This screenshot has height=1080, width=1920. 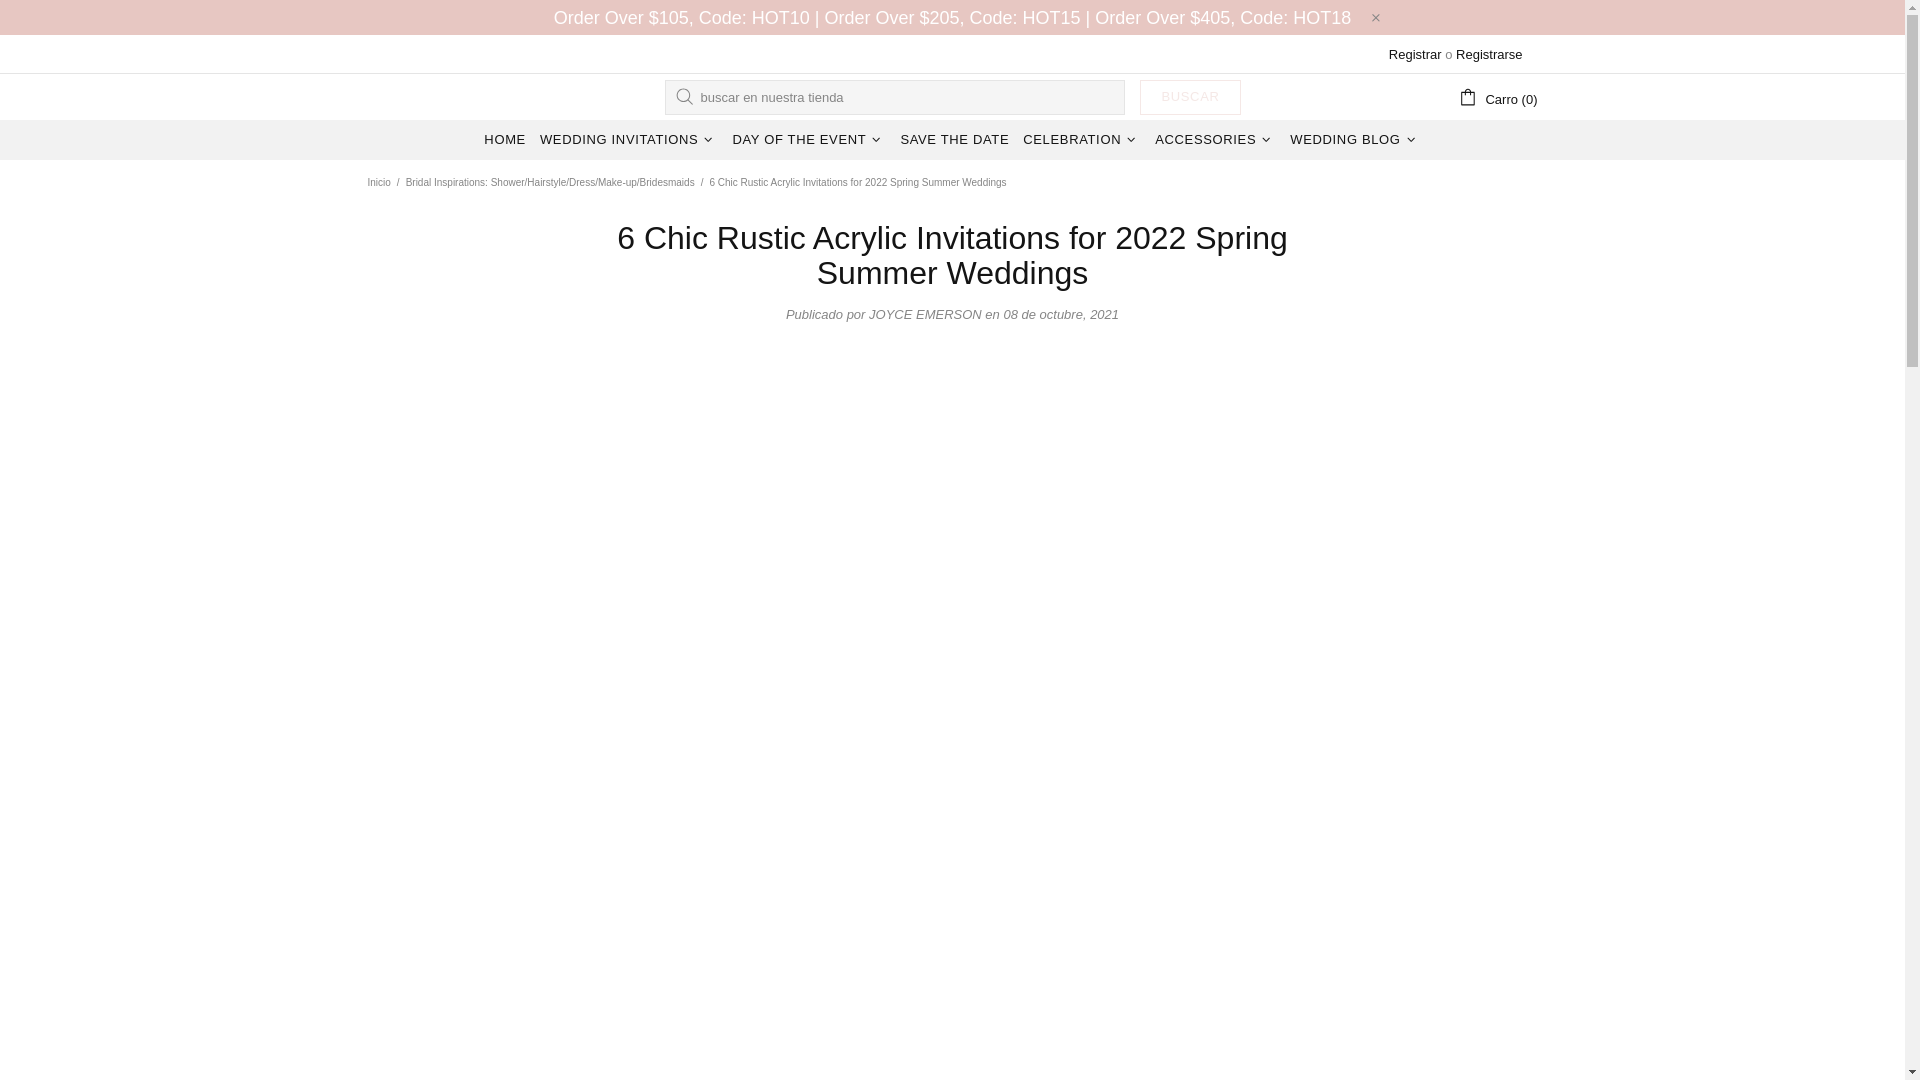 What do you see at coordinates (504, 139) in the screenshot?
I see `HOME` at bounding box center [504, 139].